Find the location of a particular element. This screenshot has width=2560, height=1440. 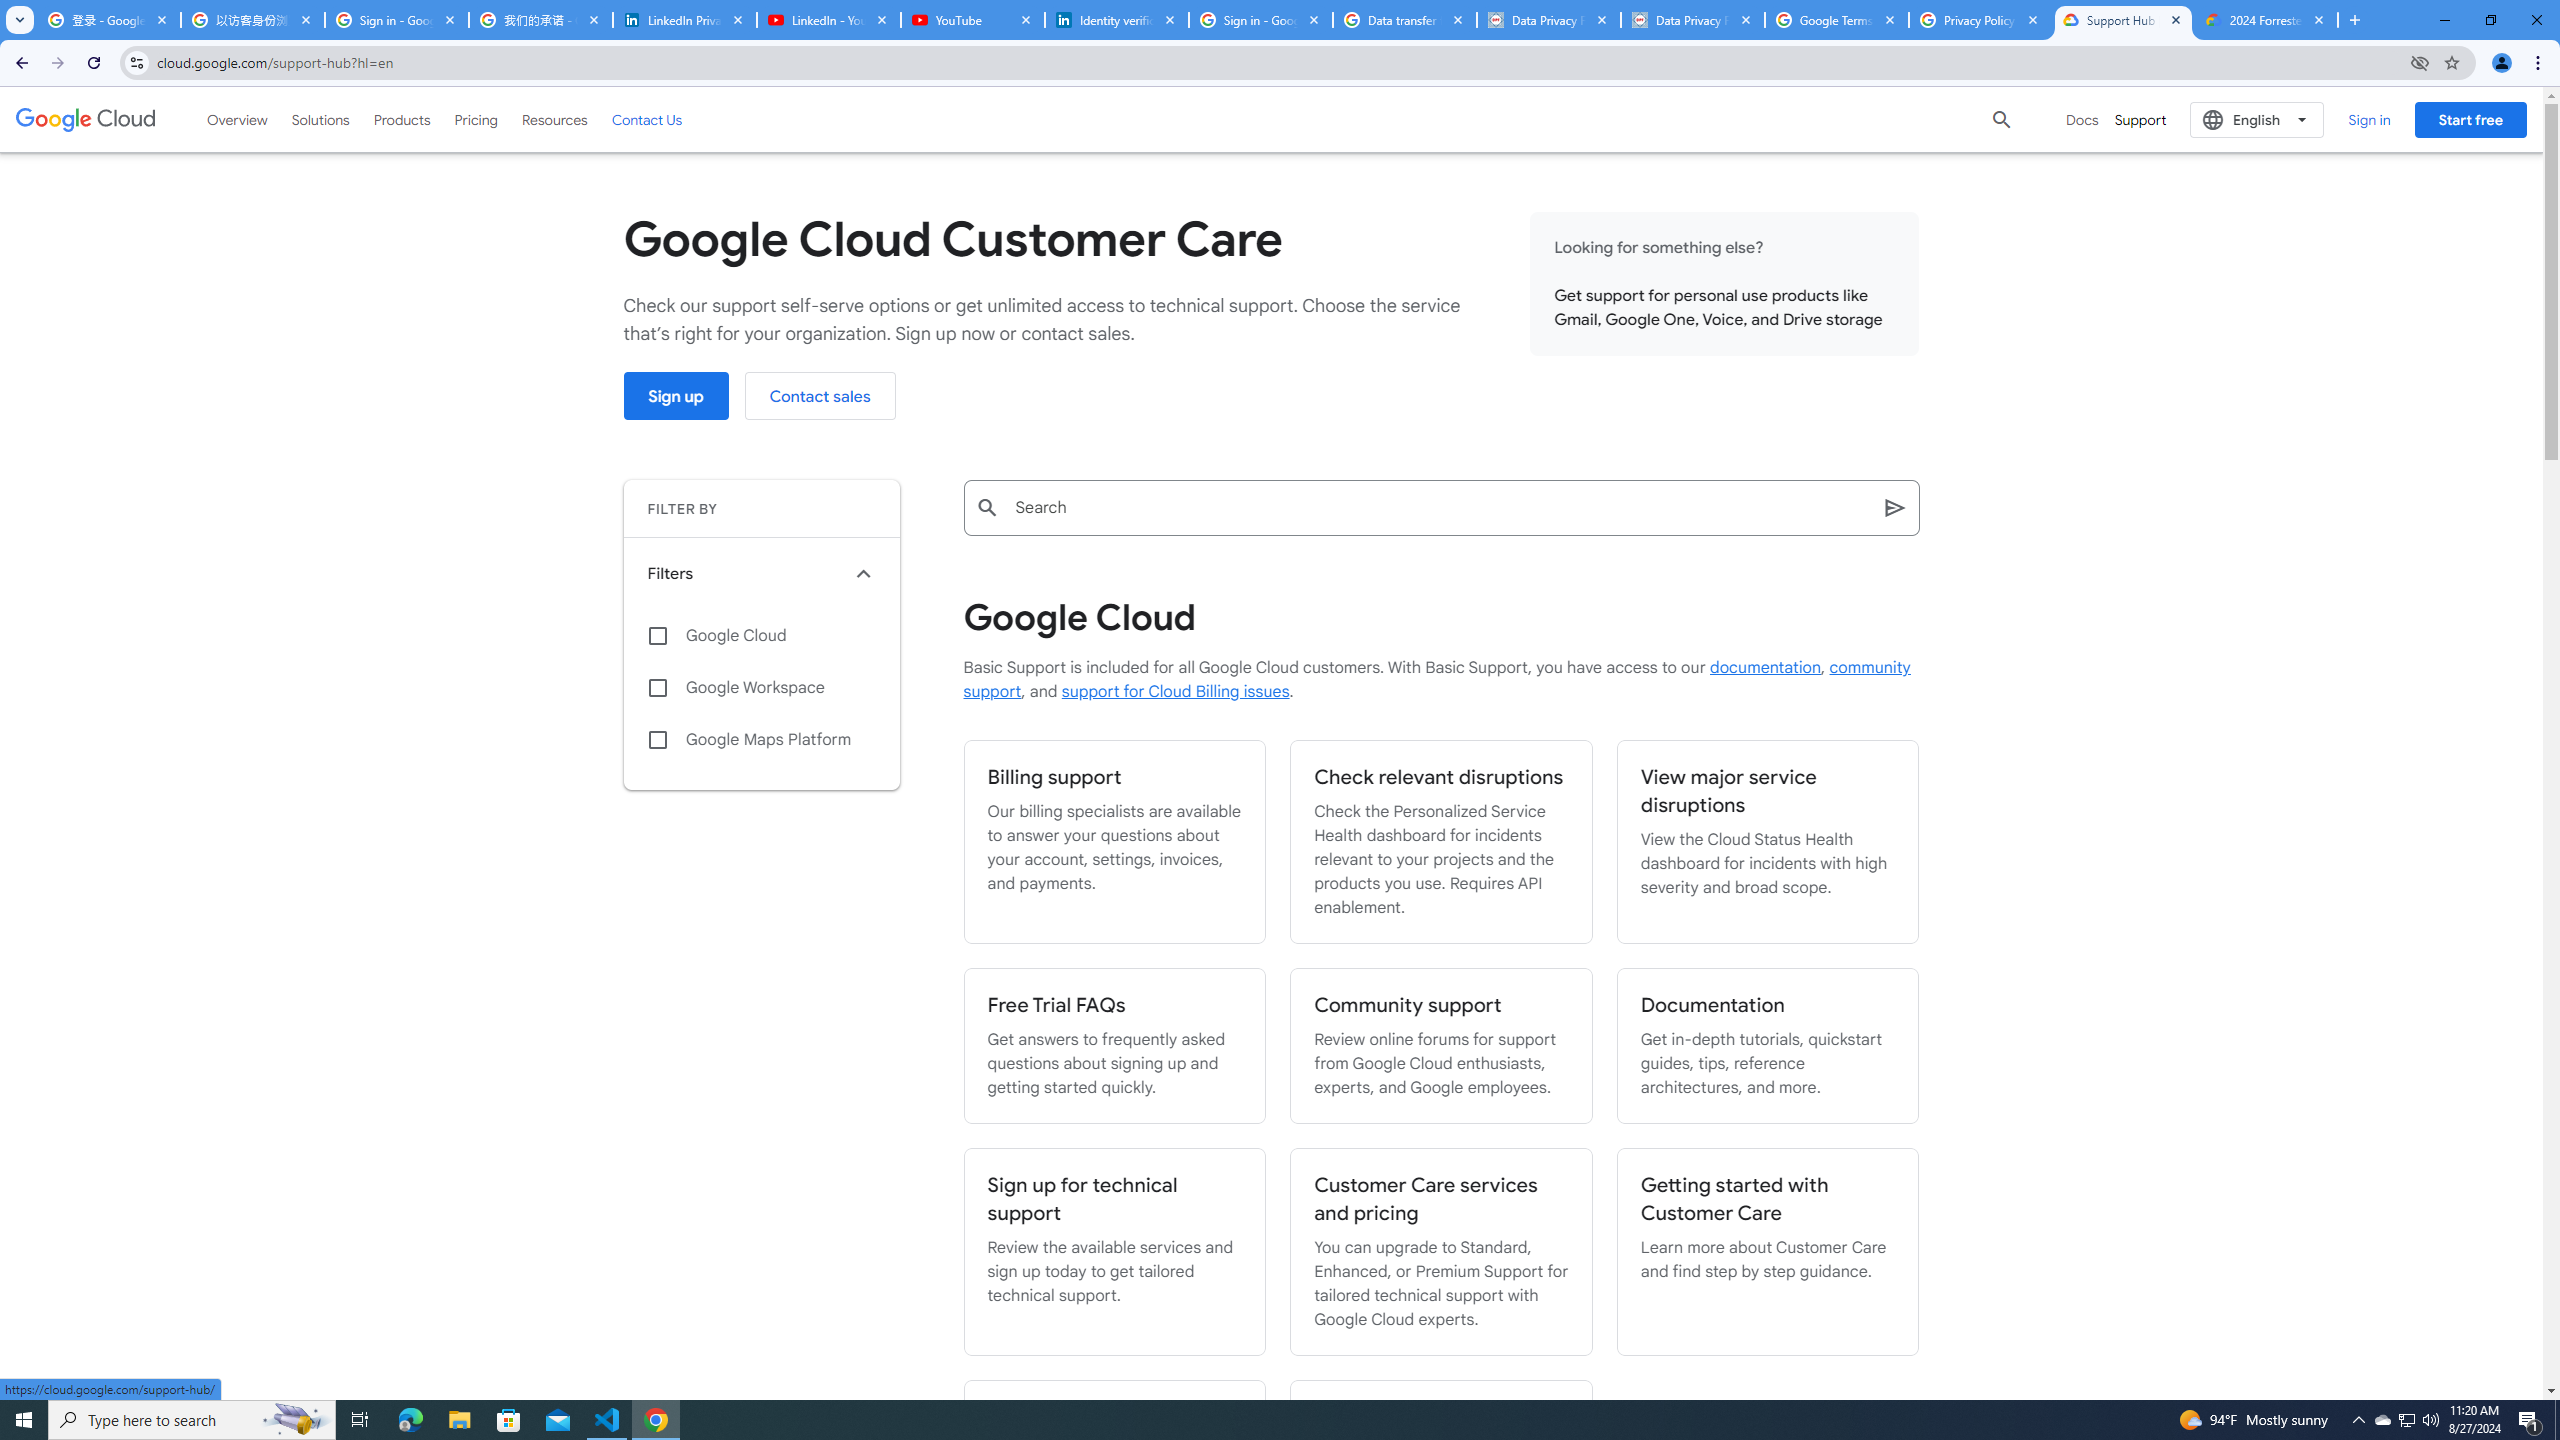

Sign up is located at coordinates (676, 396).